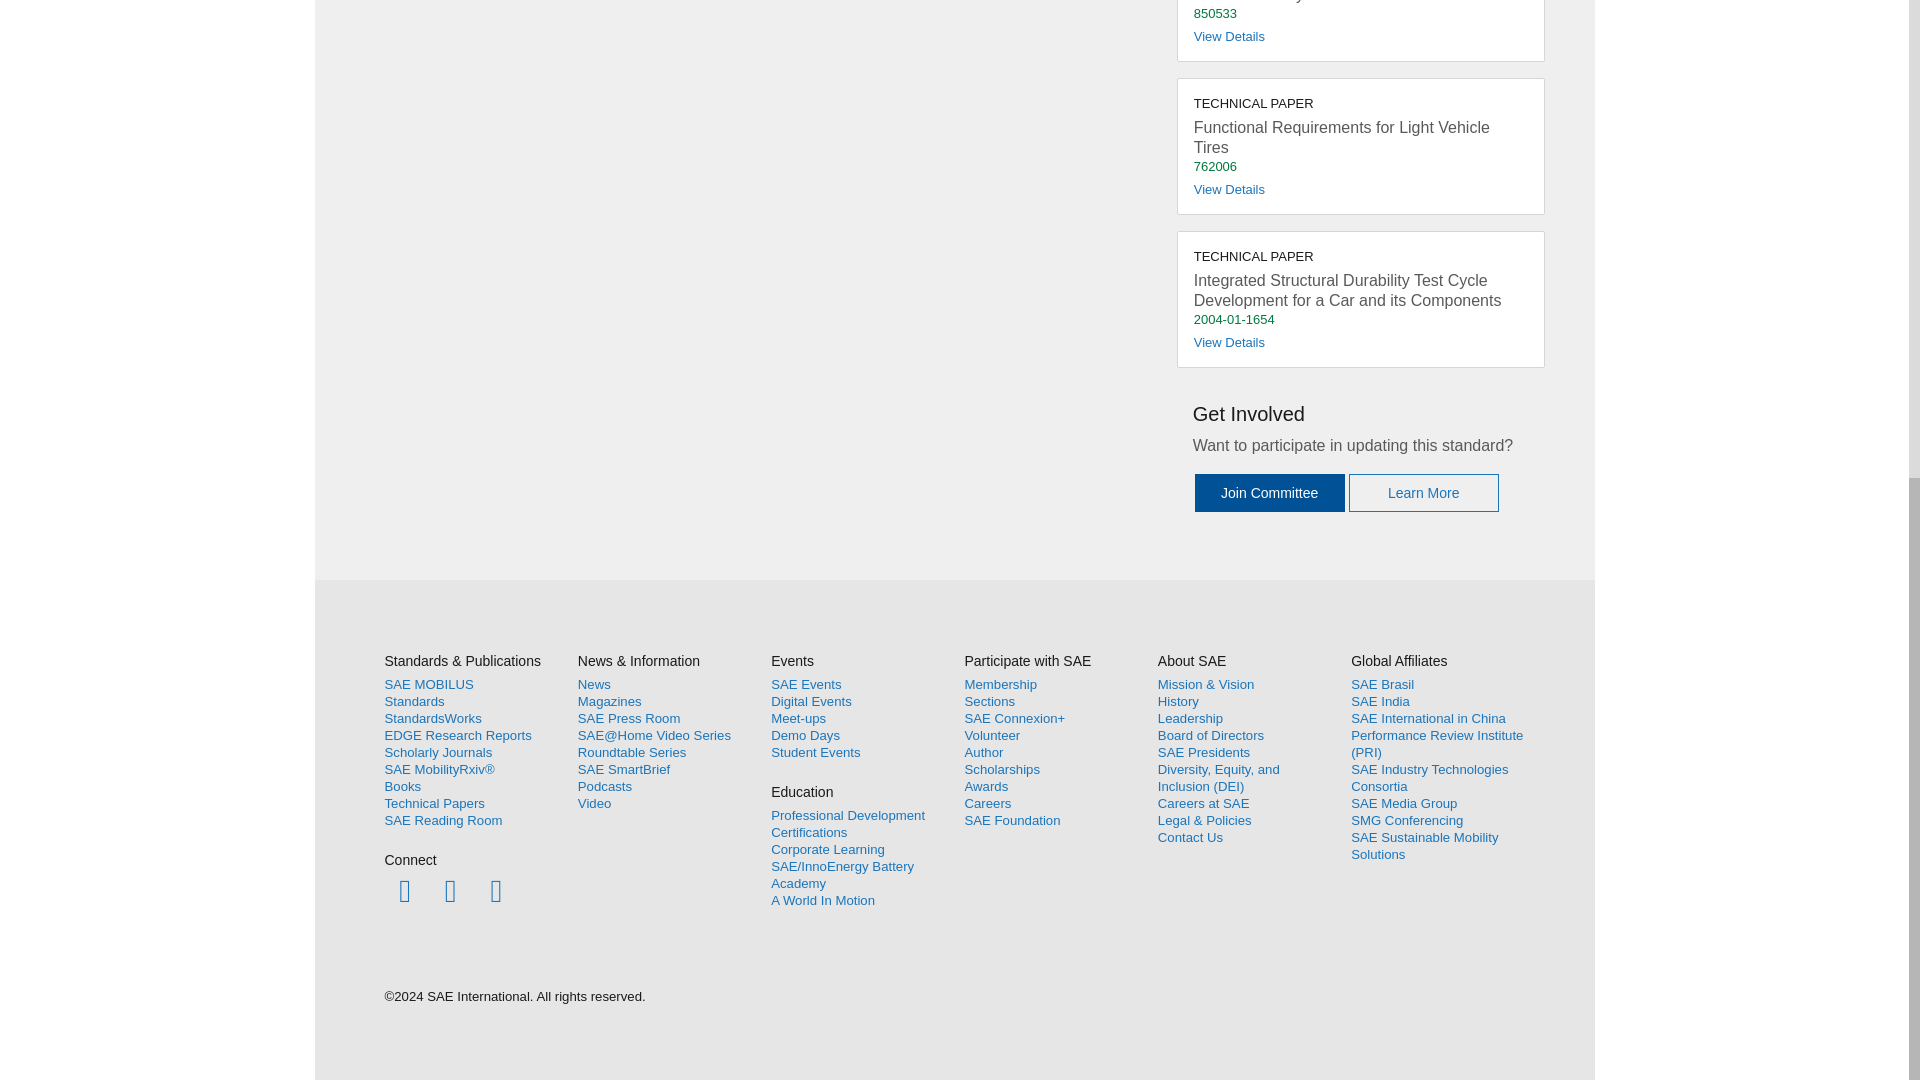 Image resolution: width=1920 pixels, height=1080 pixels. I want to click on Facebook, so click(404, 890).